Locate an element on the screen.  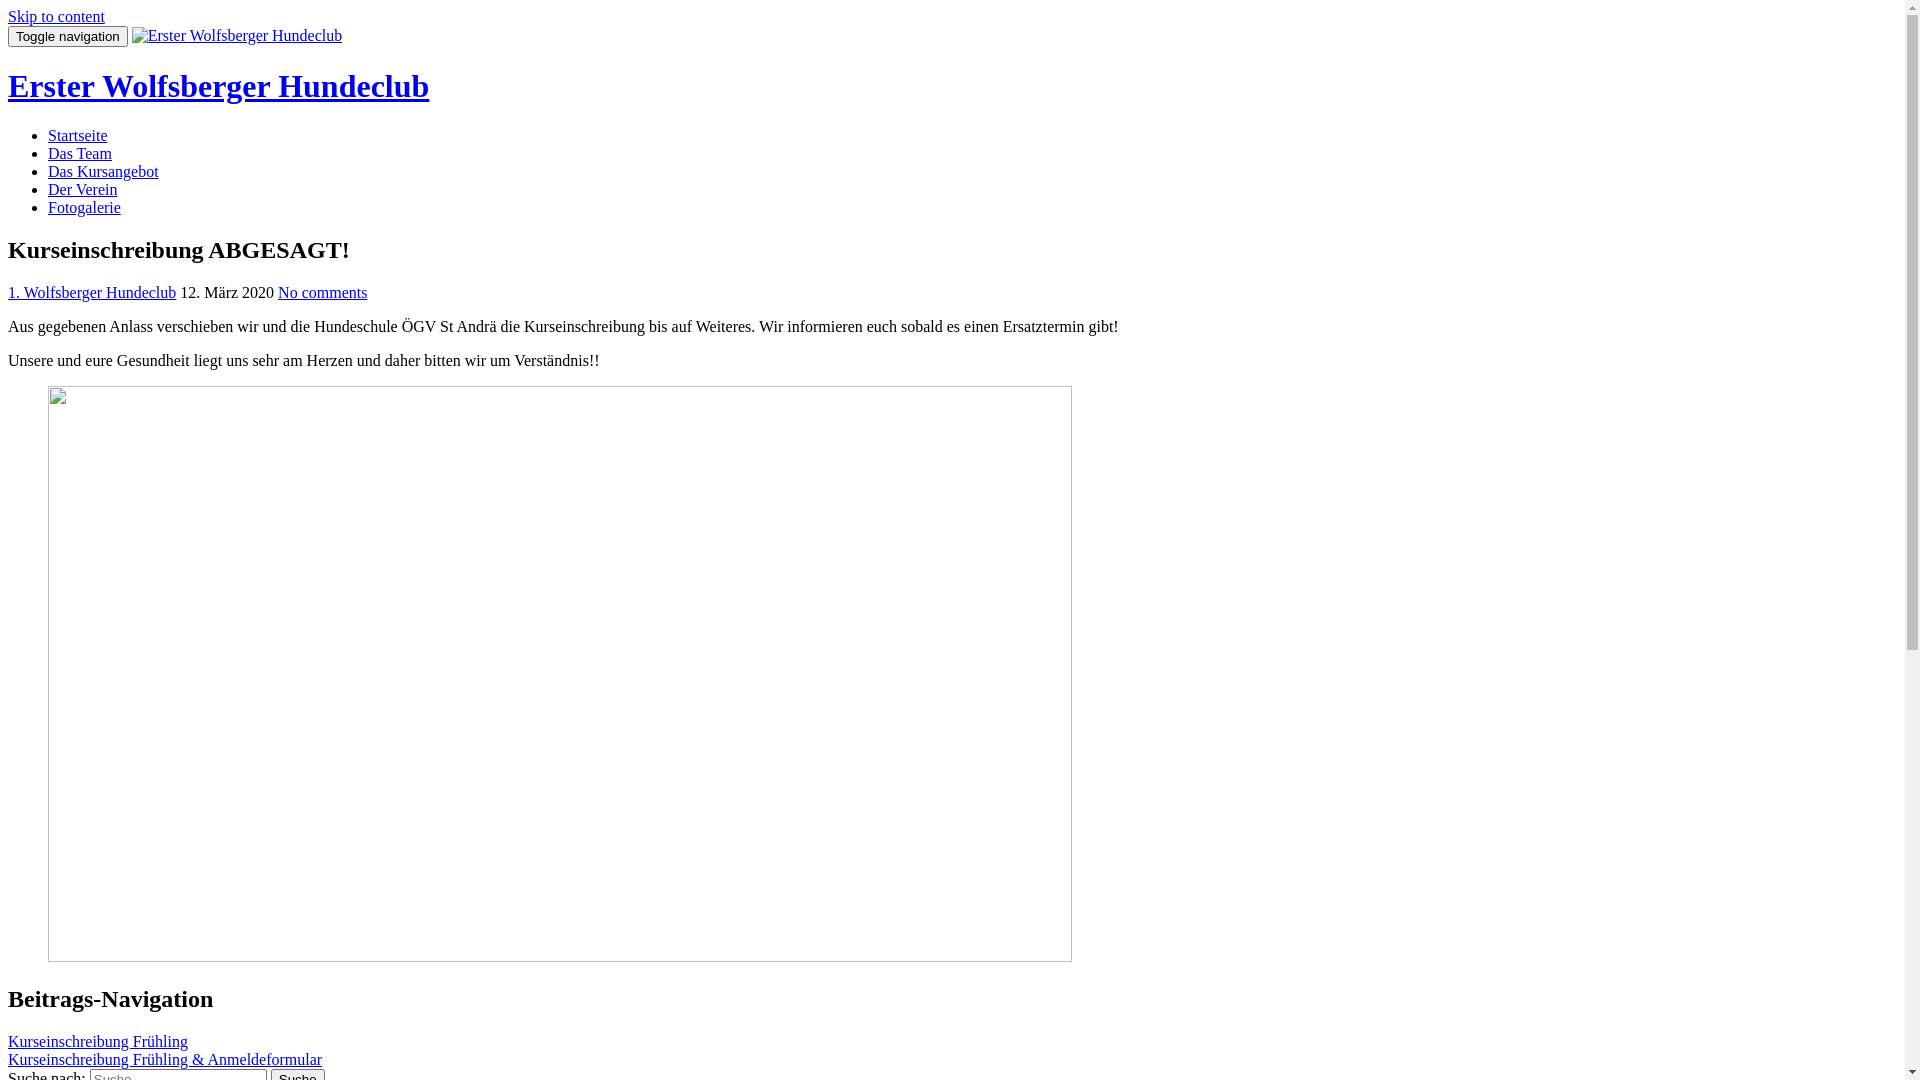
No comments is located at coordinates (322, 292).